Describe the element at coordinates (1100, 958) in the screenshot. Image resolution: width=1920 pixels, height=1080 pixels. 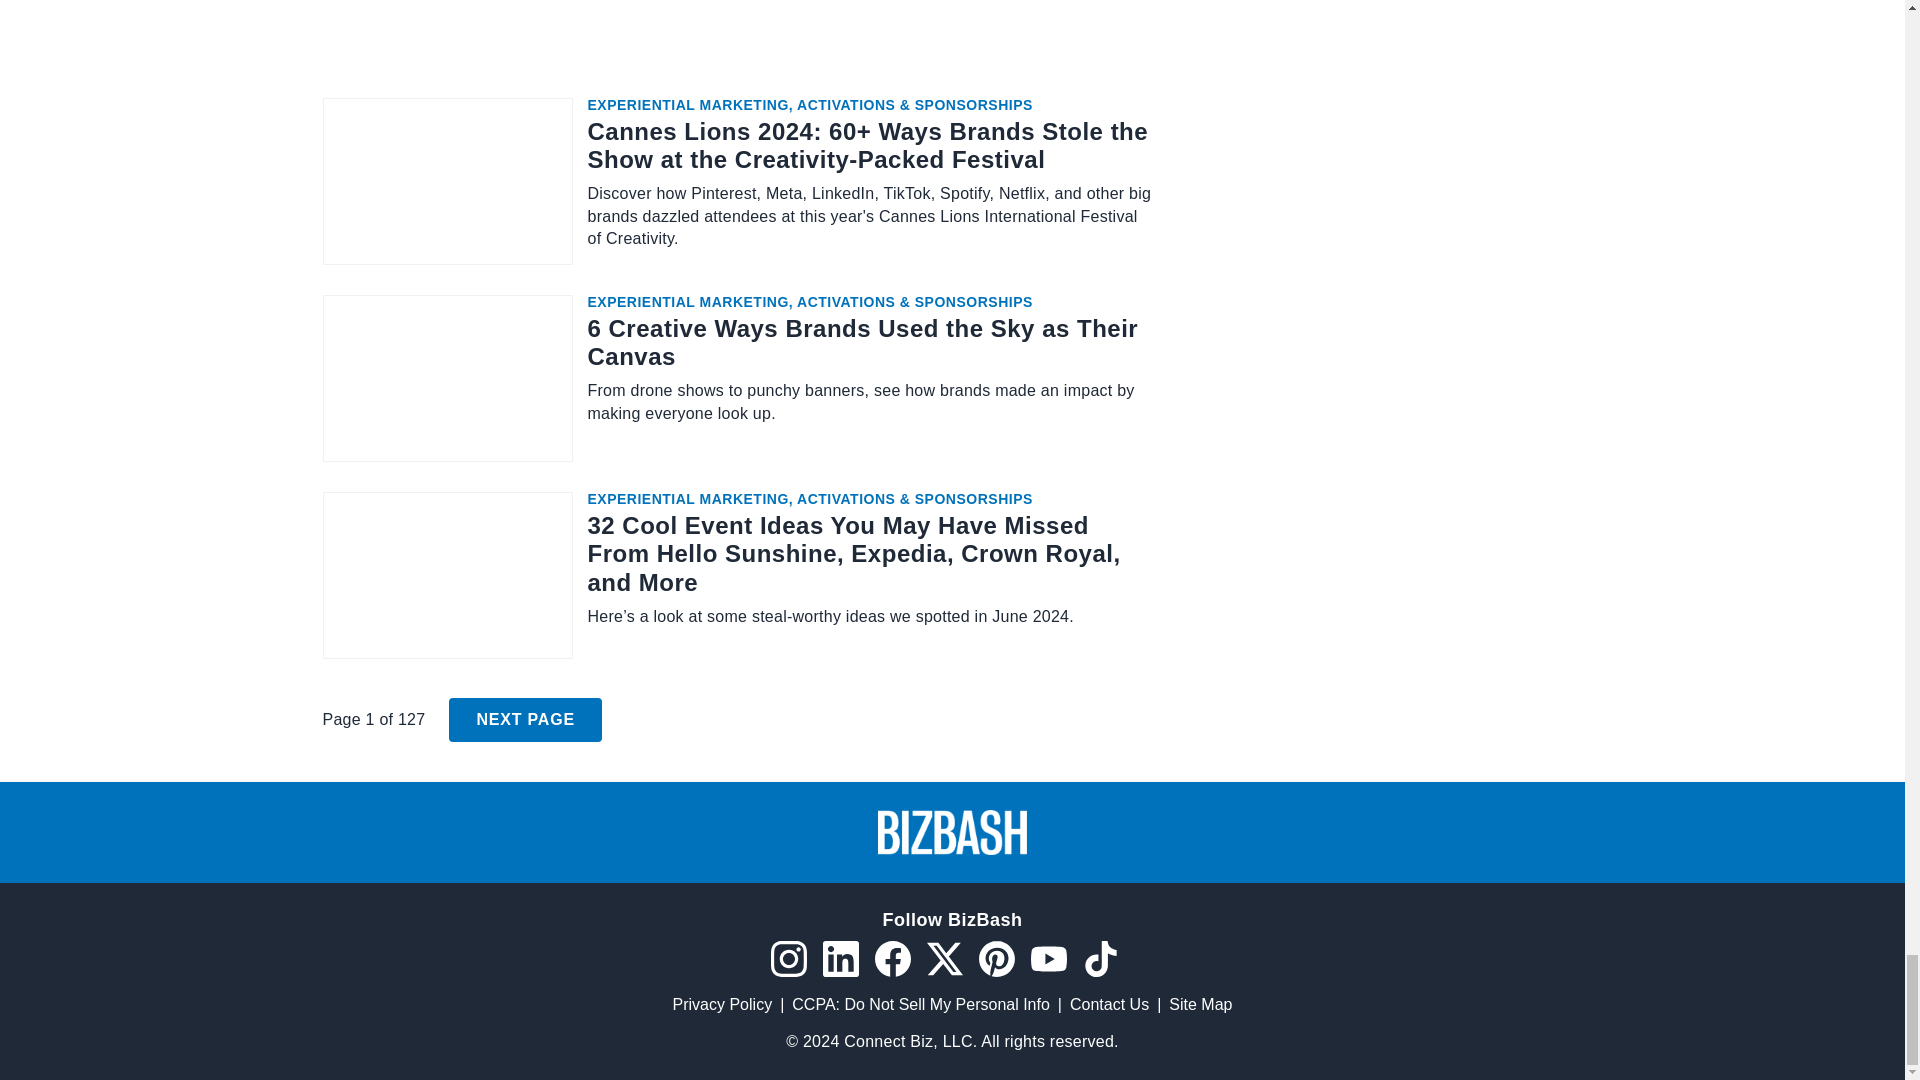
I see `TikTok` at that location.